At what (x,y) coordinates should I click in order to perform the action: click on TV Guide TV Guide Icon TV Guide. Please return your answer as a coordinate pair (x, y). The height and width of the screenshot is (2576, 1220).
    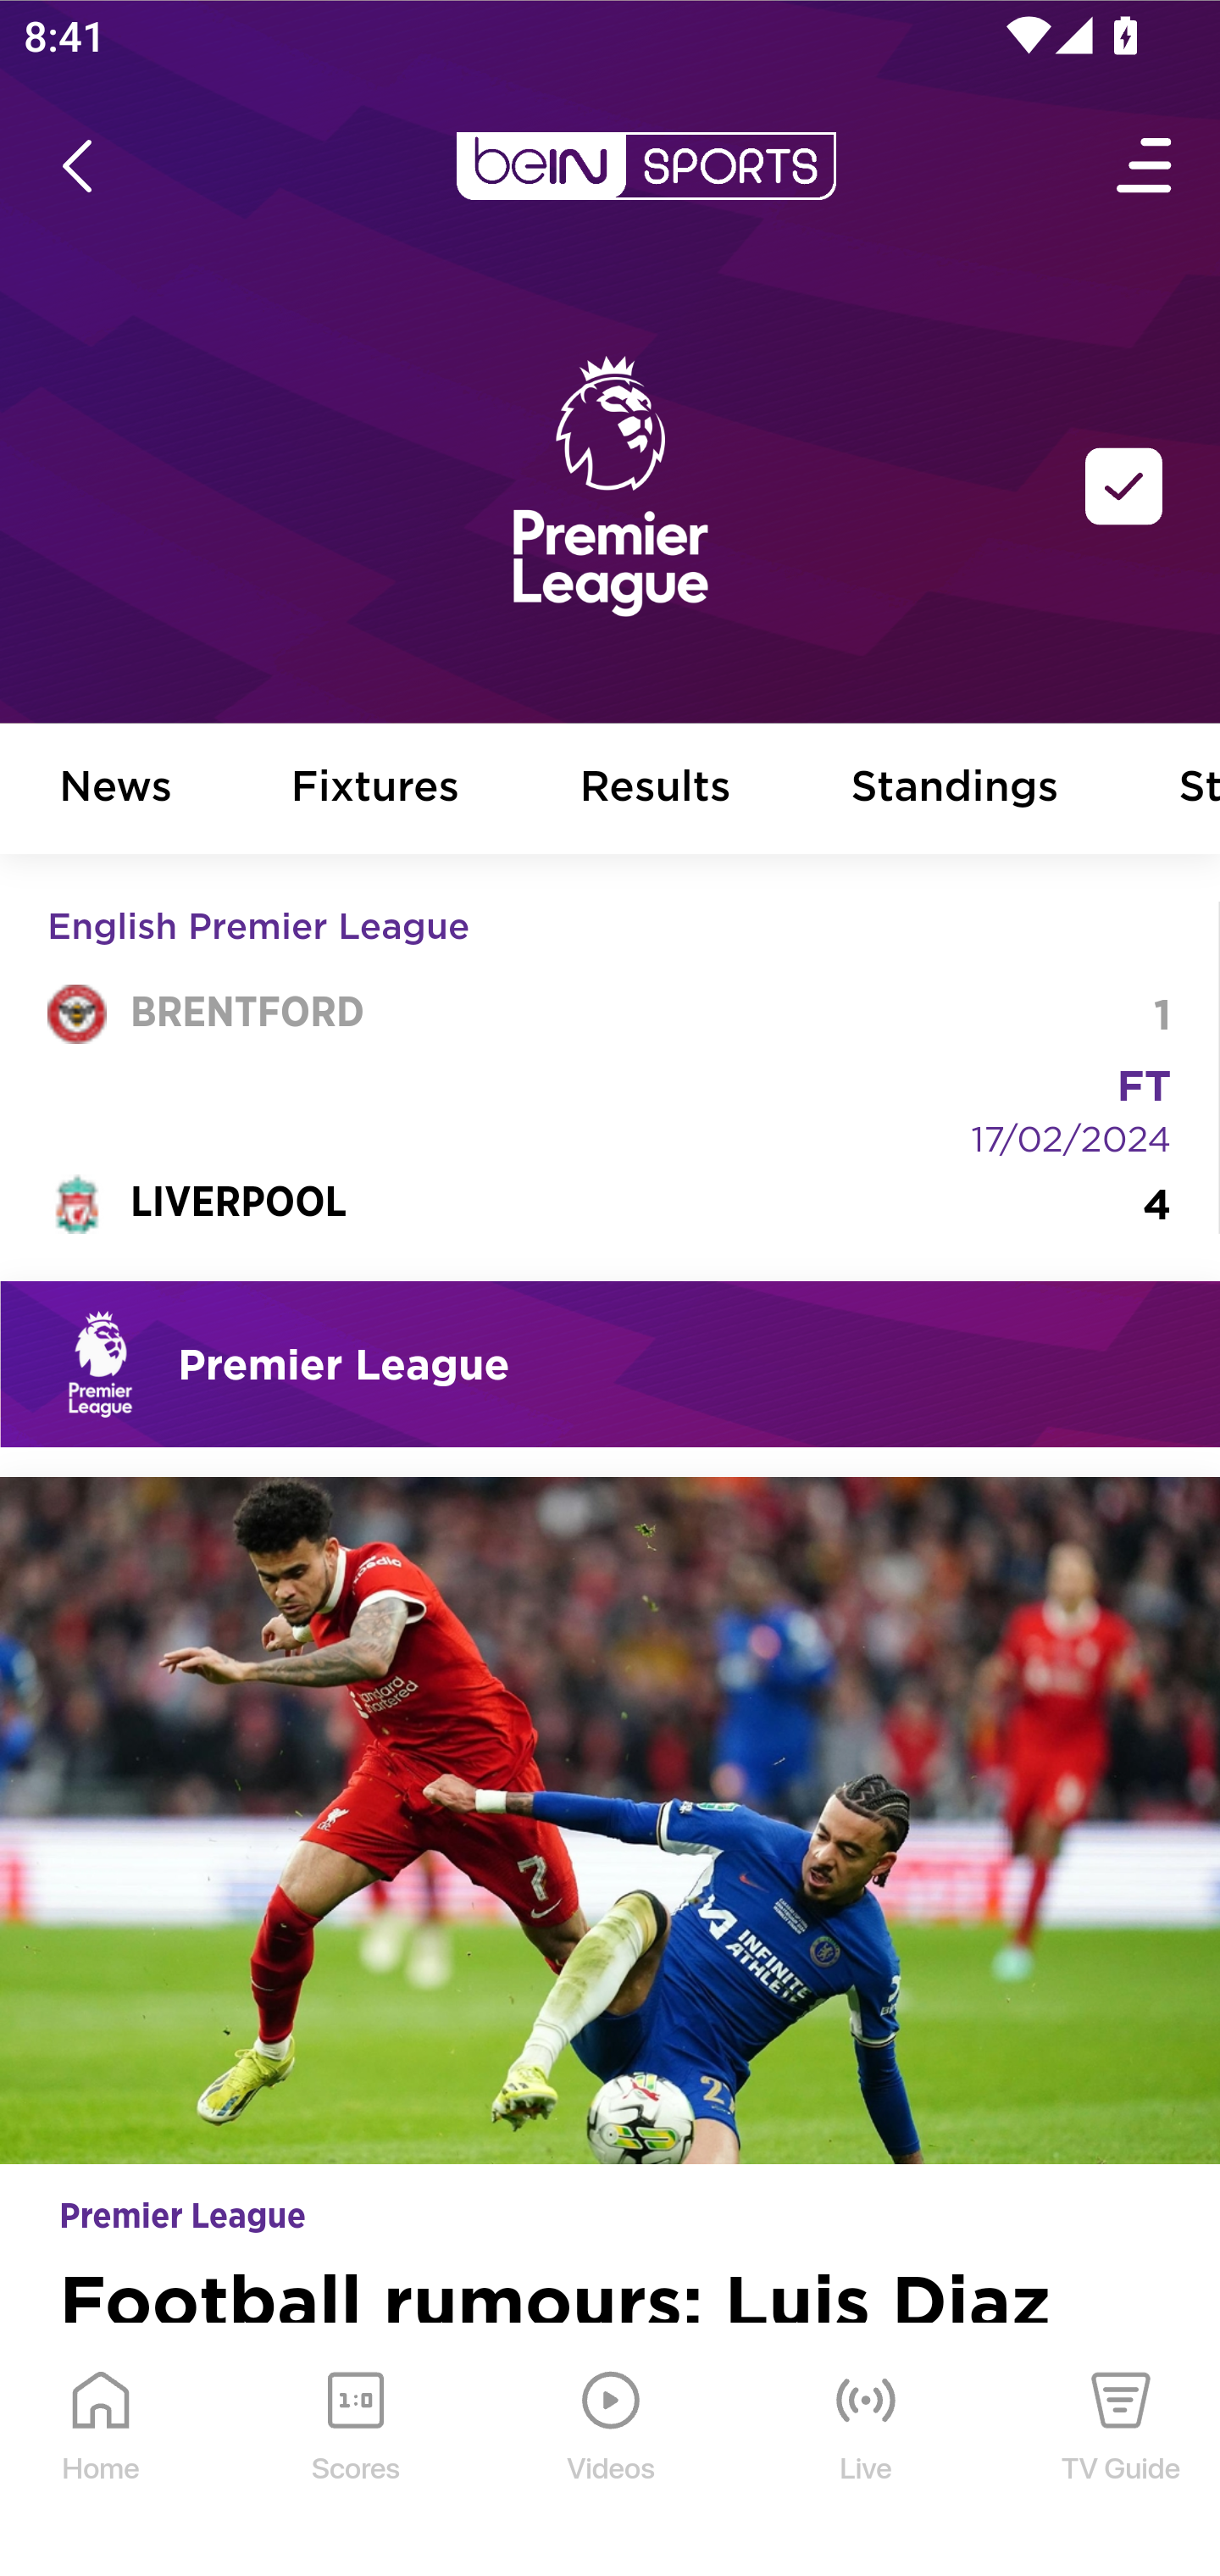
    Looking at the image, I should click on (1122, 2451).